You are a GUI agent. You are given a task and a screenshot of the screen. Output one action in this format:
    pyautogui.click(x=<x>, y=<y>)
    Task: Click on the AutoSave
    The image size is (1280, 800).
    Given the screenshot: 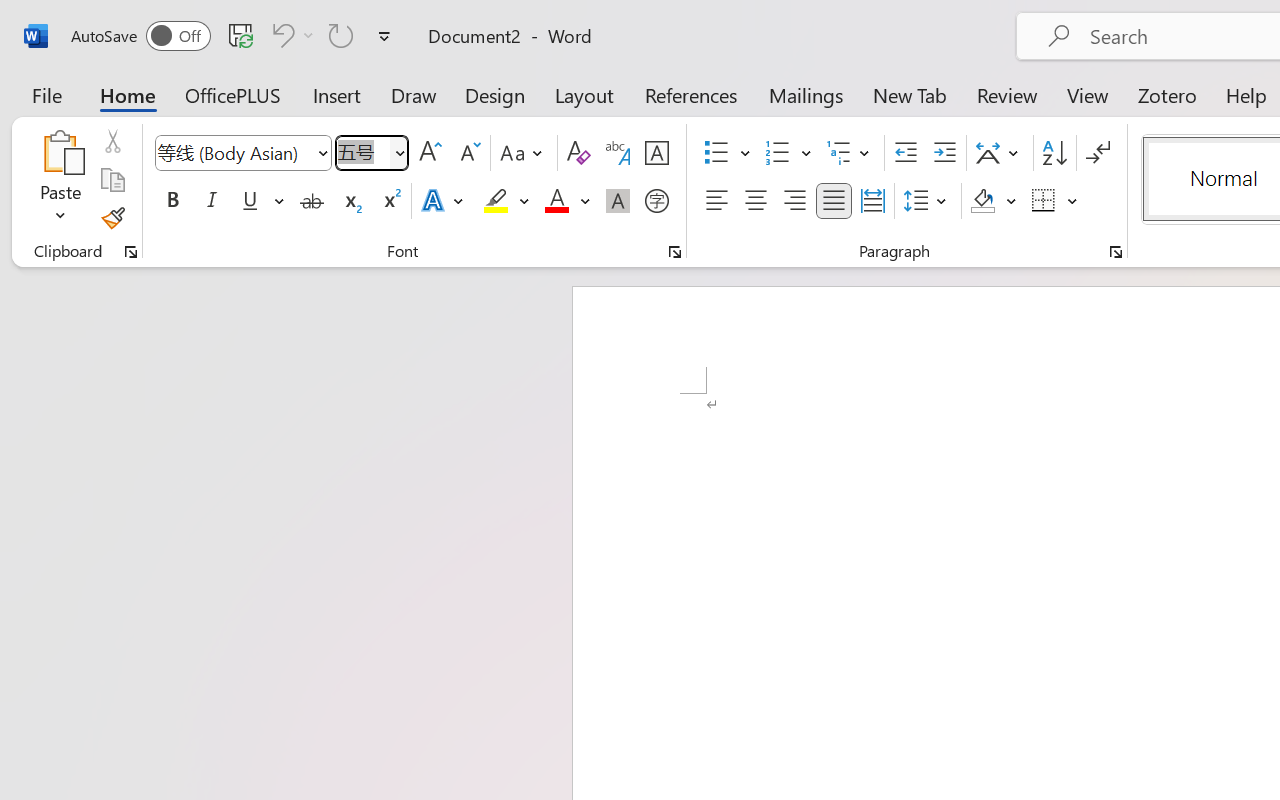 What is the action you would take?
    pyautogui.click(x=140, y=36)
    